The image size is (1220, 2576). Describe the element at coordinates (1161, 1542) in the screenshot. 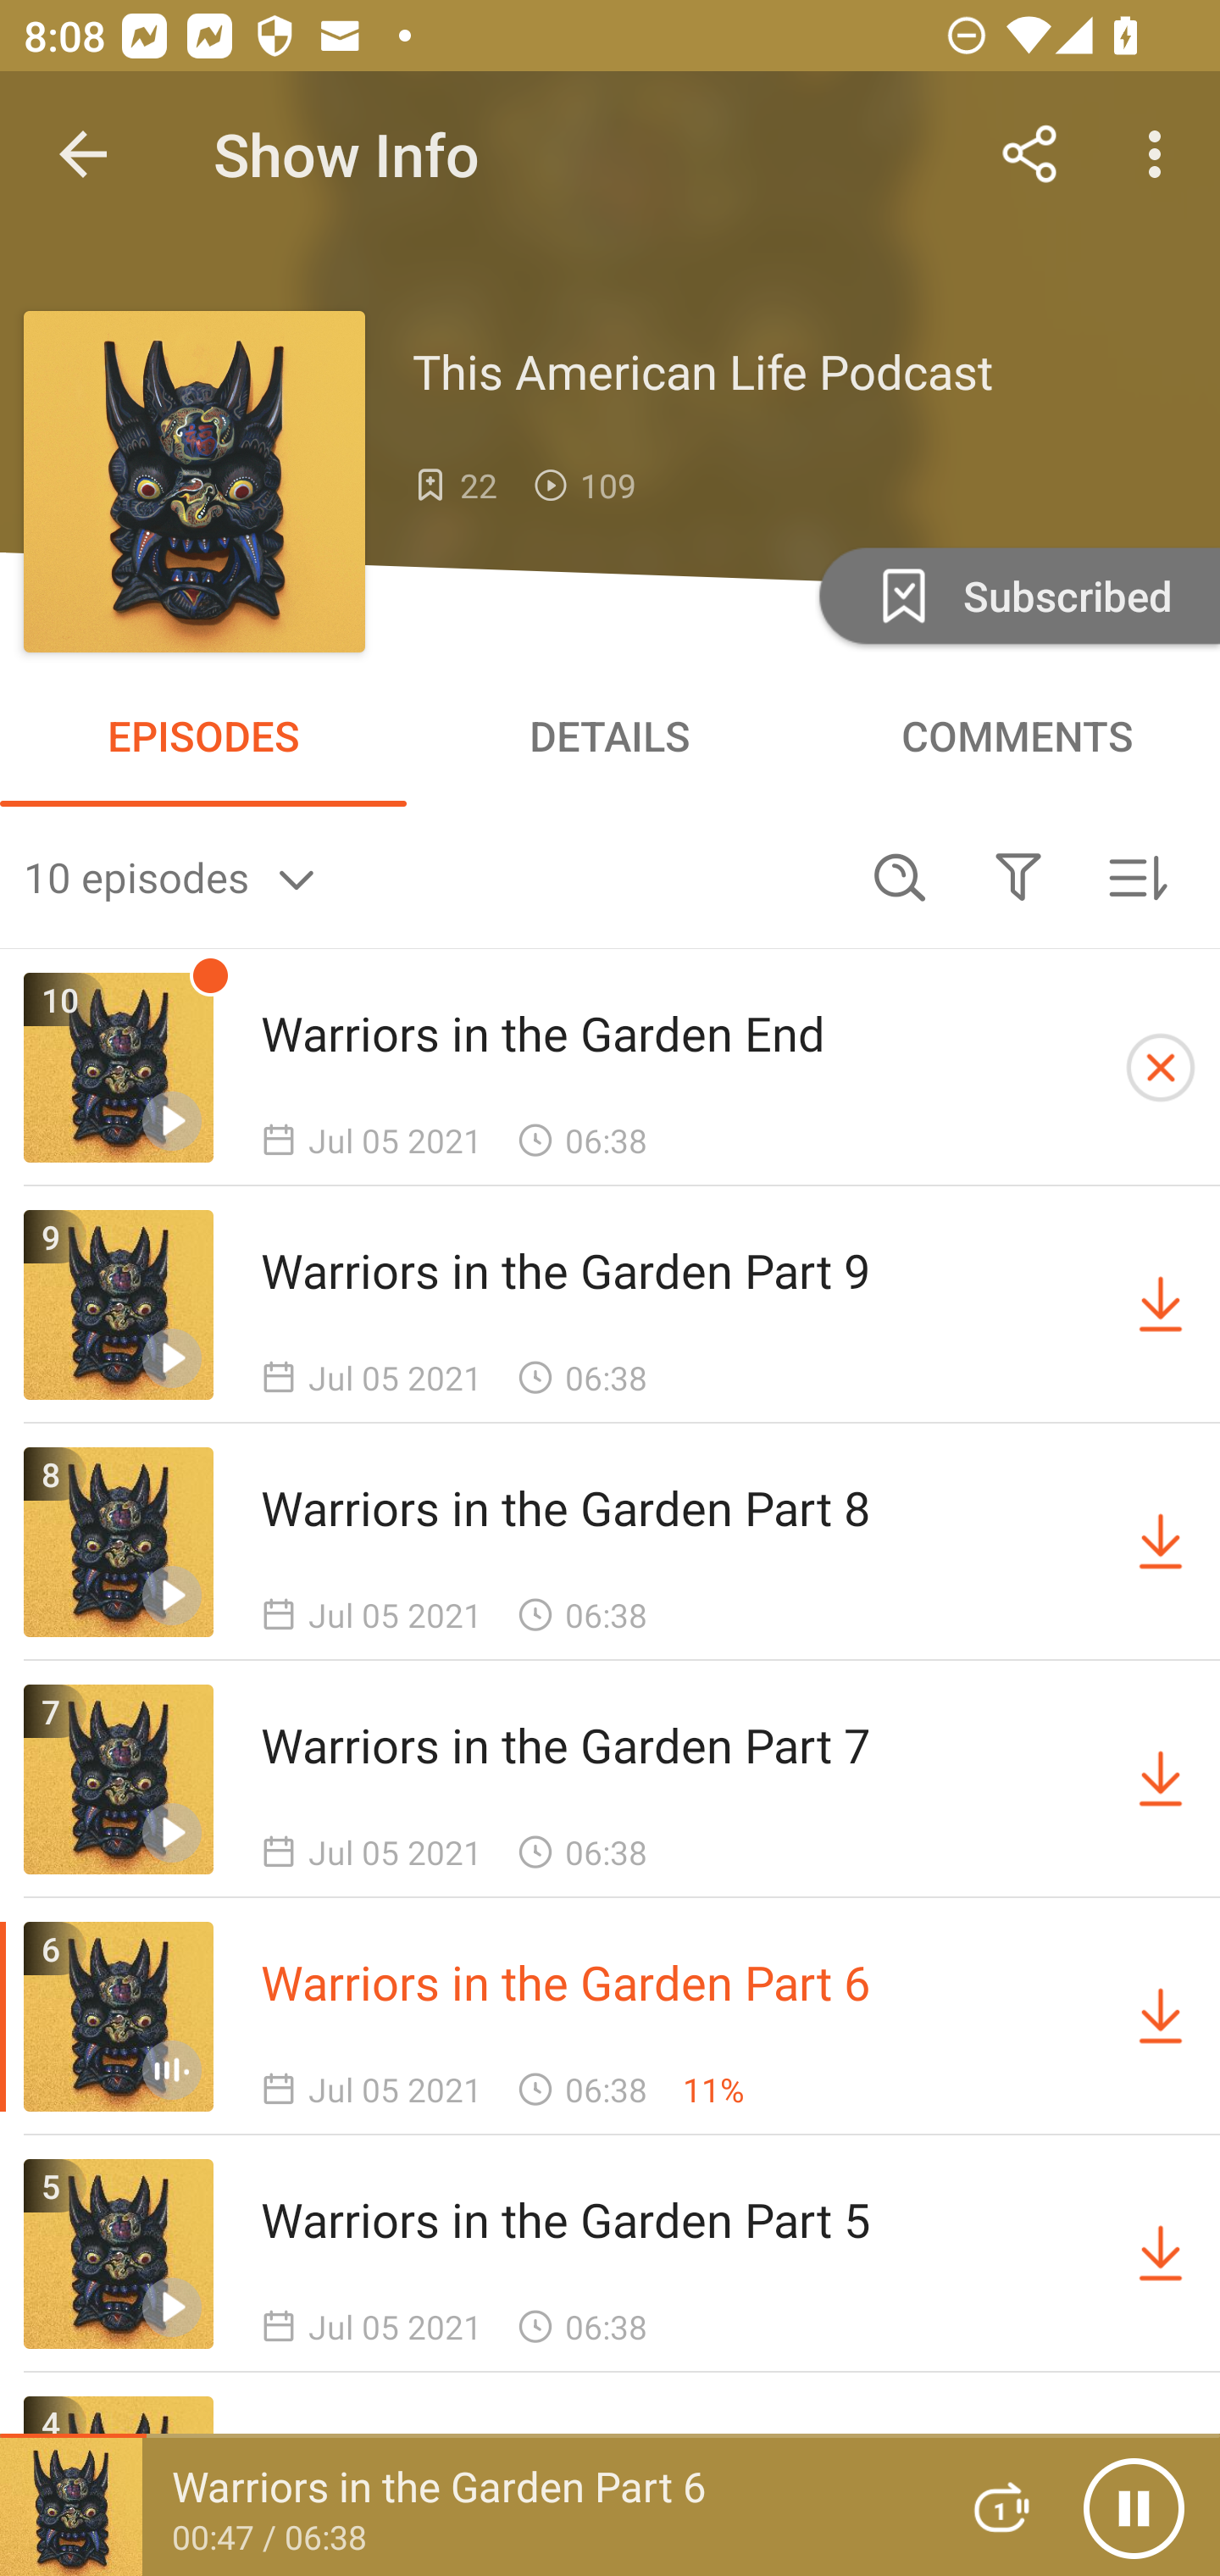

I see `Download` at that location.